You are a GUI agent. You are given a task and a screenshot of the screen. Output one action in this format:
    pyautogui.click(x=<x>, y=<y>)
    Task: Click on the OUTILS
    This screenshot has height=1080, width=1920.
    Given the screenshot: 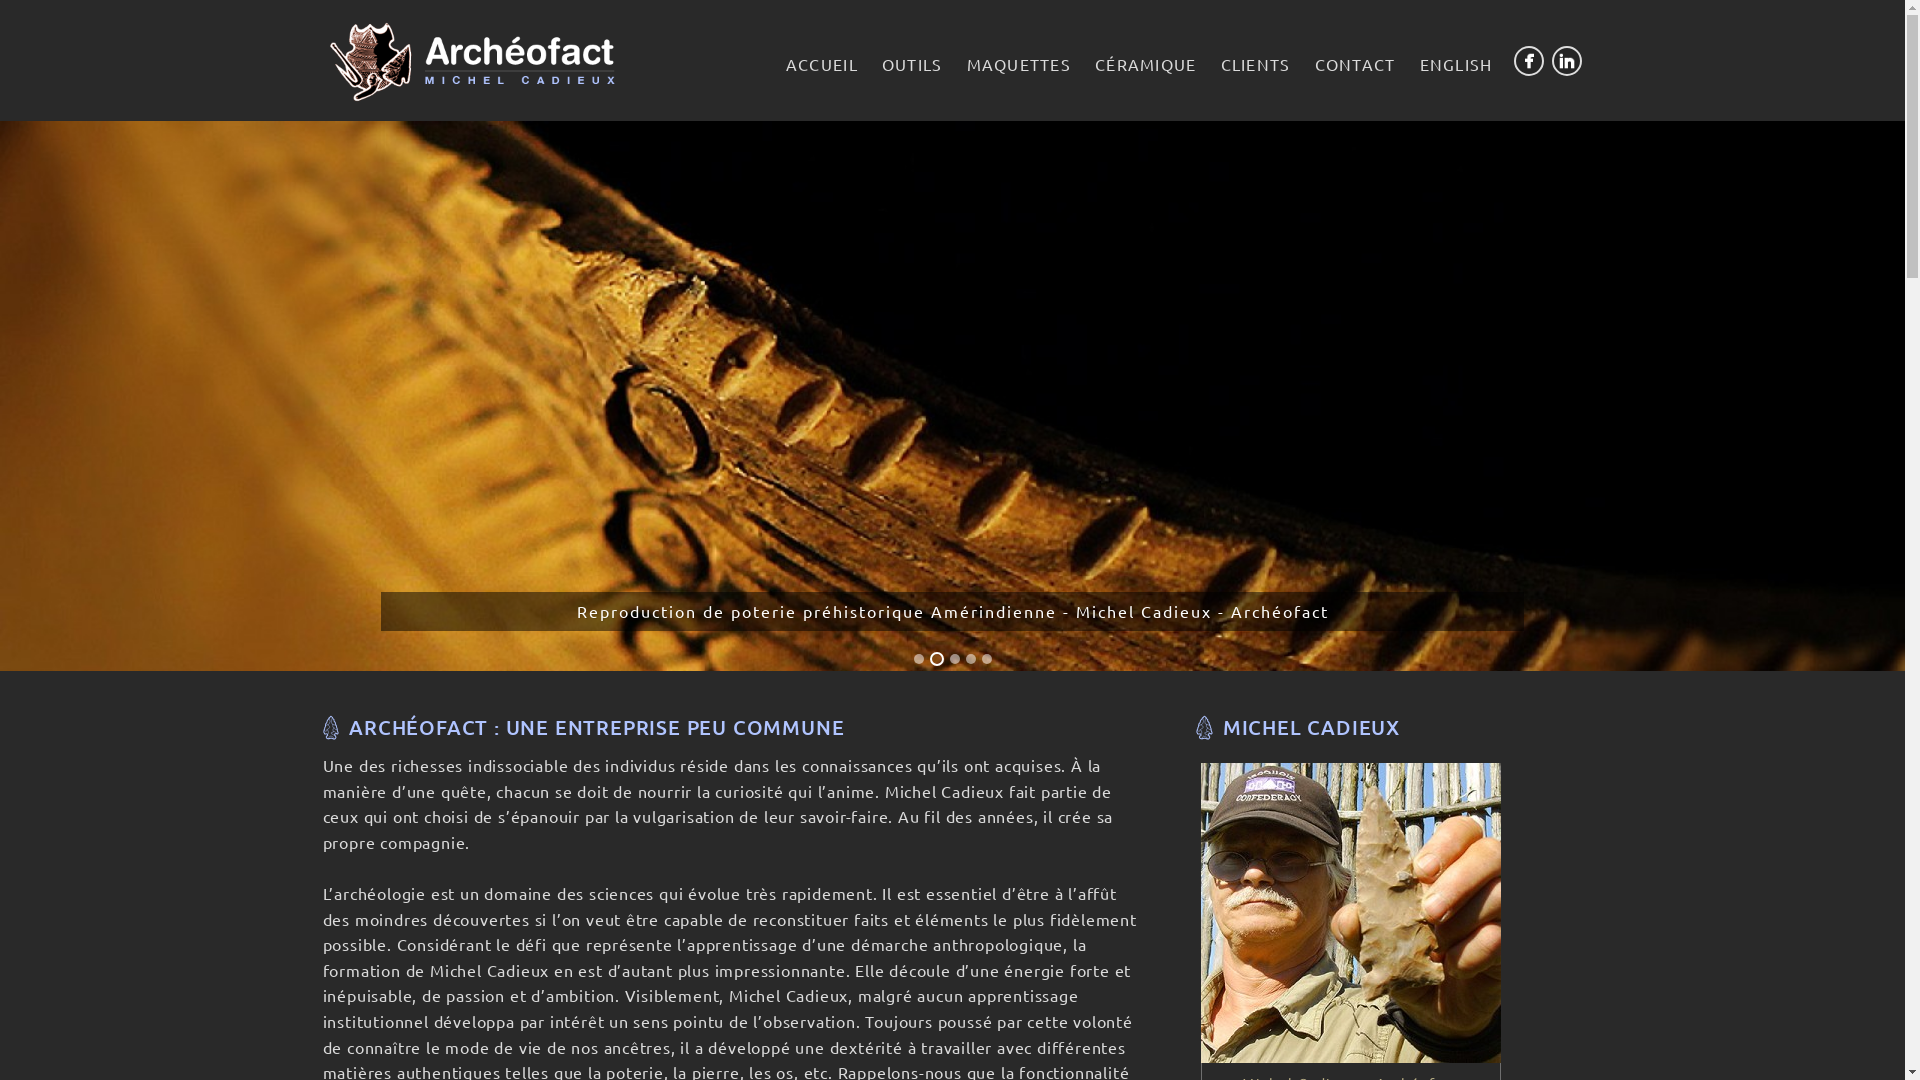 What is the action you would take?
    pyautogui.click(x=912, y=65)
    